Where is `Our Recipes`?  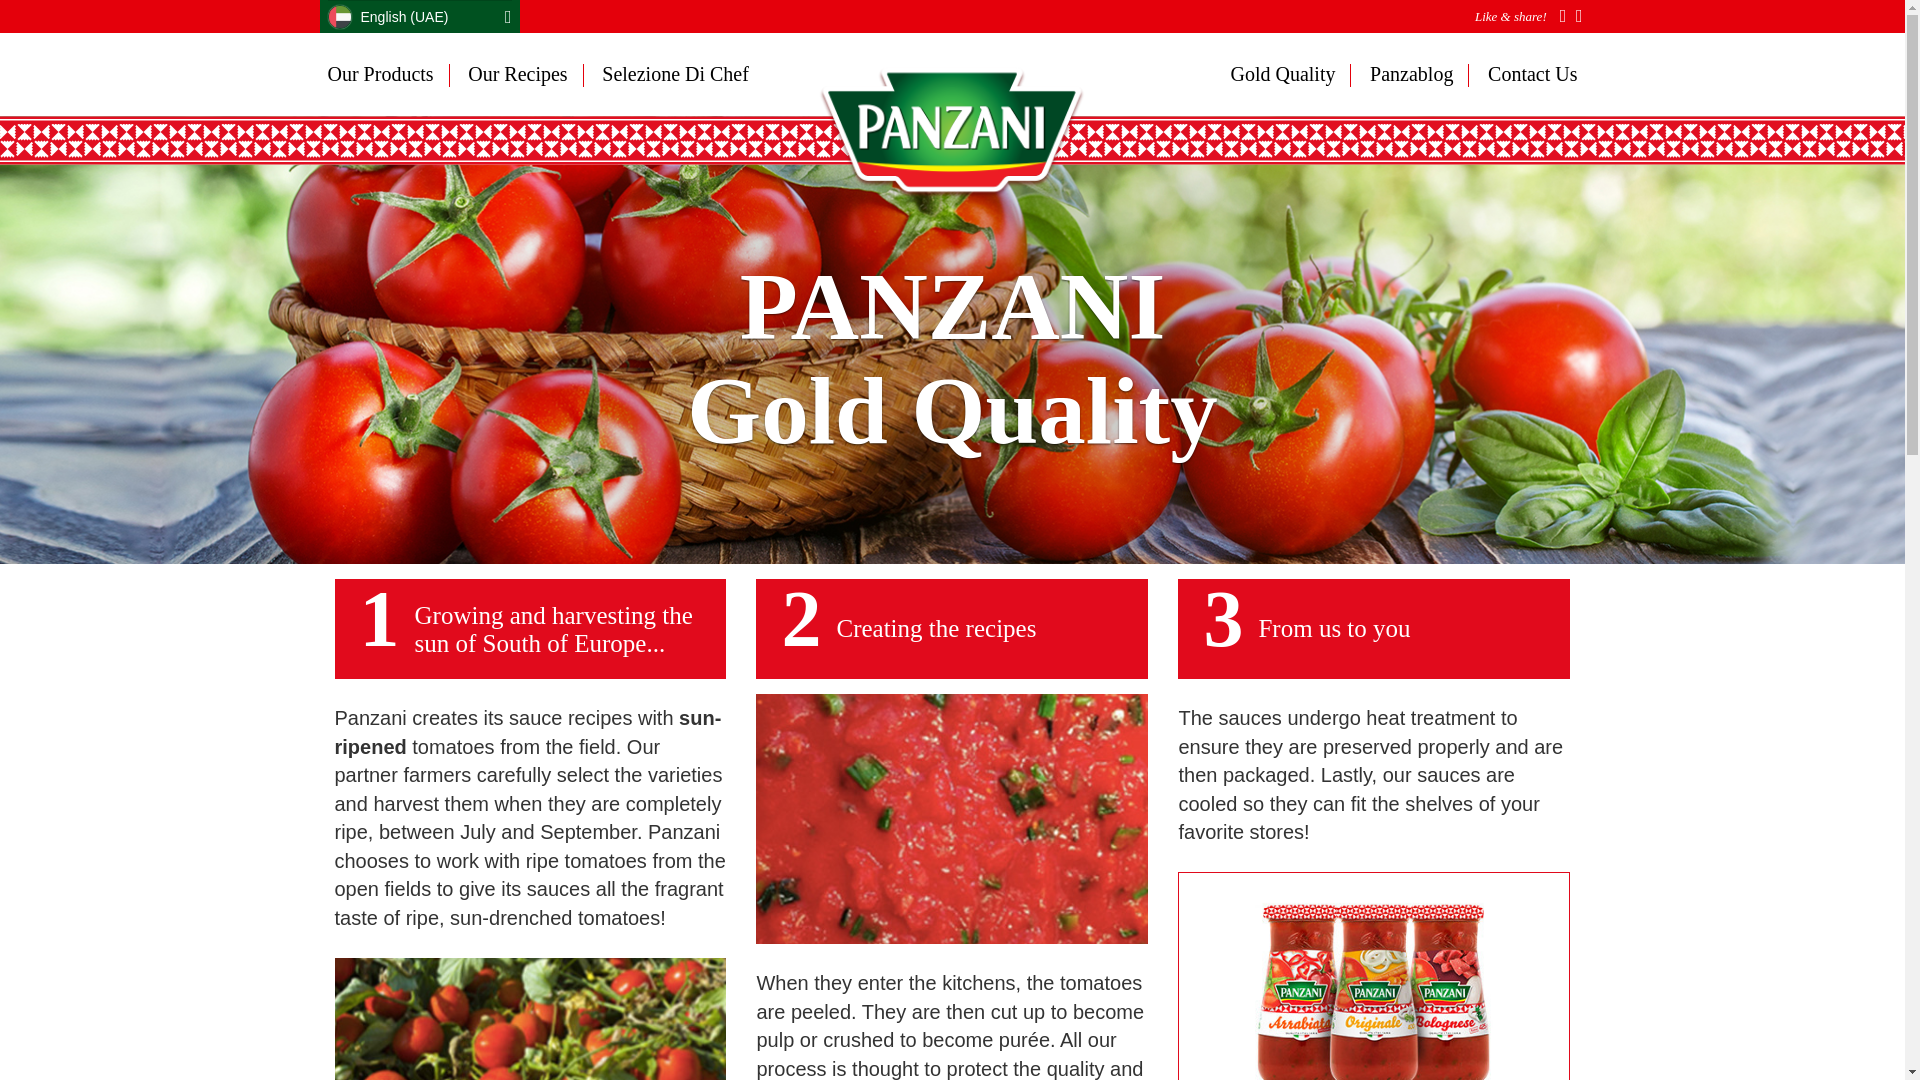
Our Recipes is located at coordinates (517, 74).